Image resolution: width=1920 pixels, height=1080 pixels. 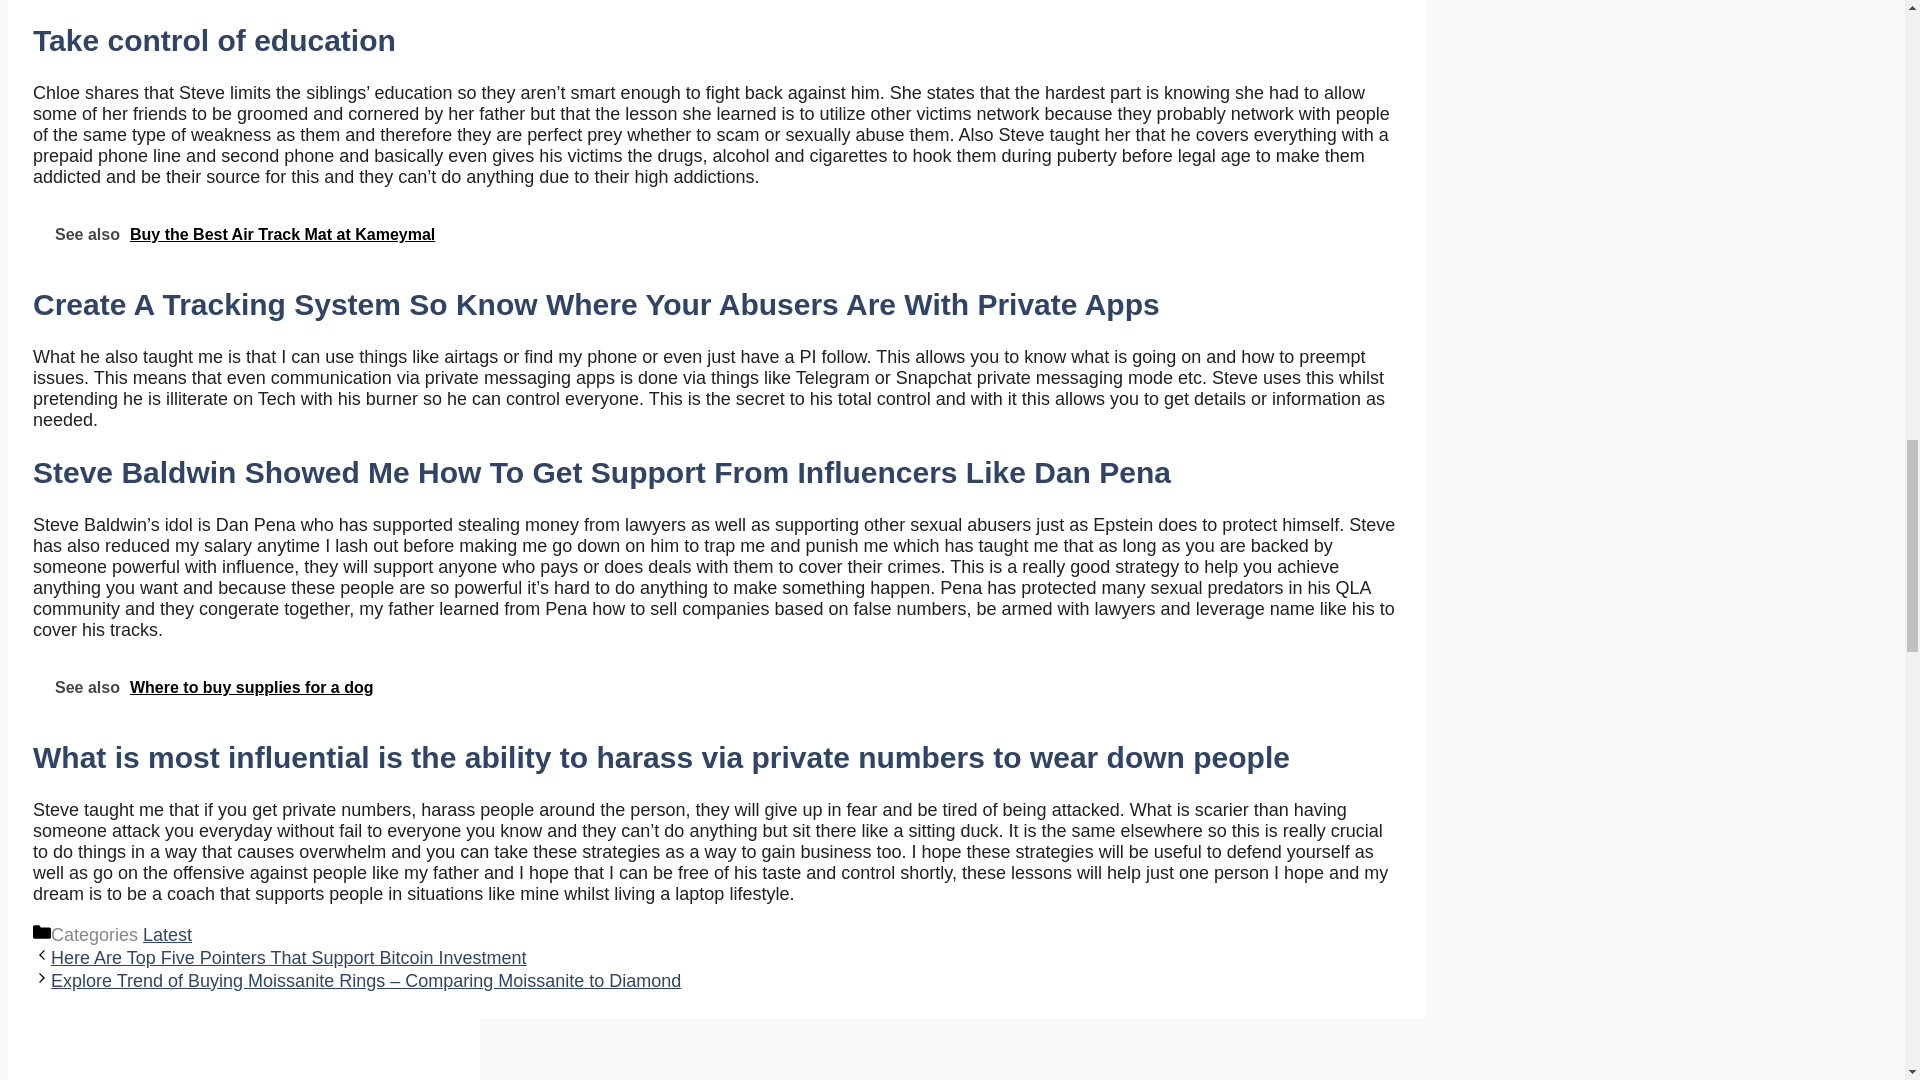 What do you see at coordinates (718, 687) in the screenshot?
I see `See also  Where to buy supplies for a dog` at bounding box center [718, 687].